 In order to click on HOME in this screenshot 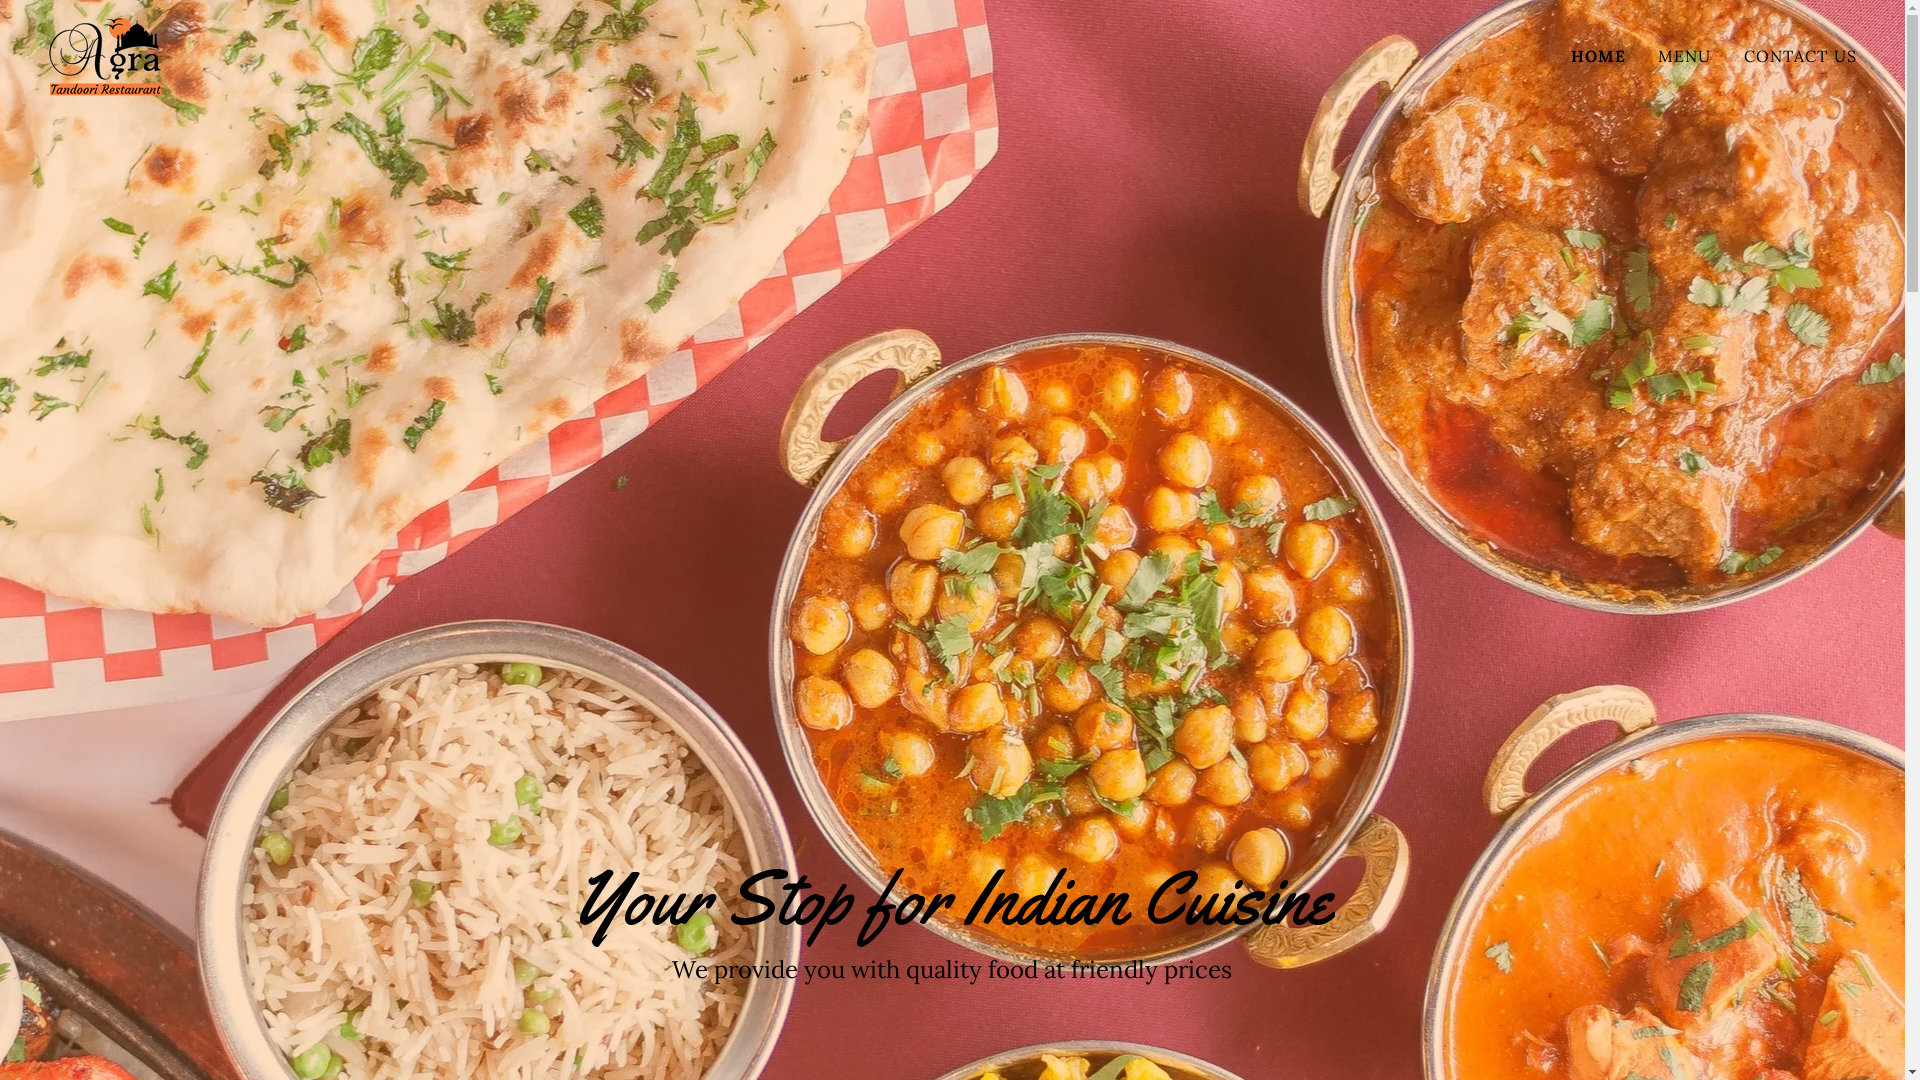, I will do `click(1599, 56)`.